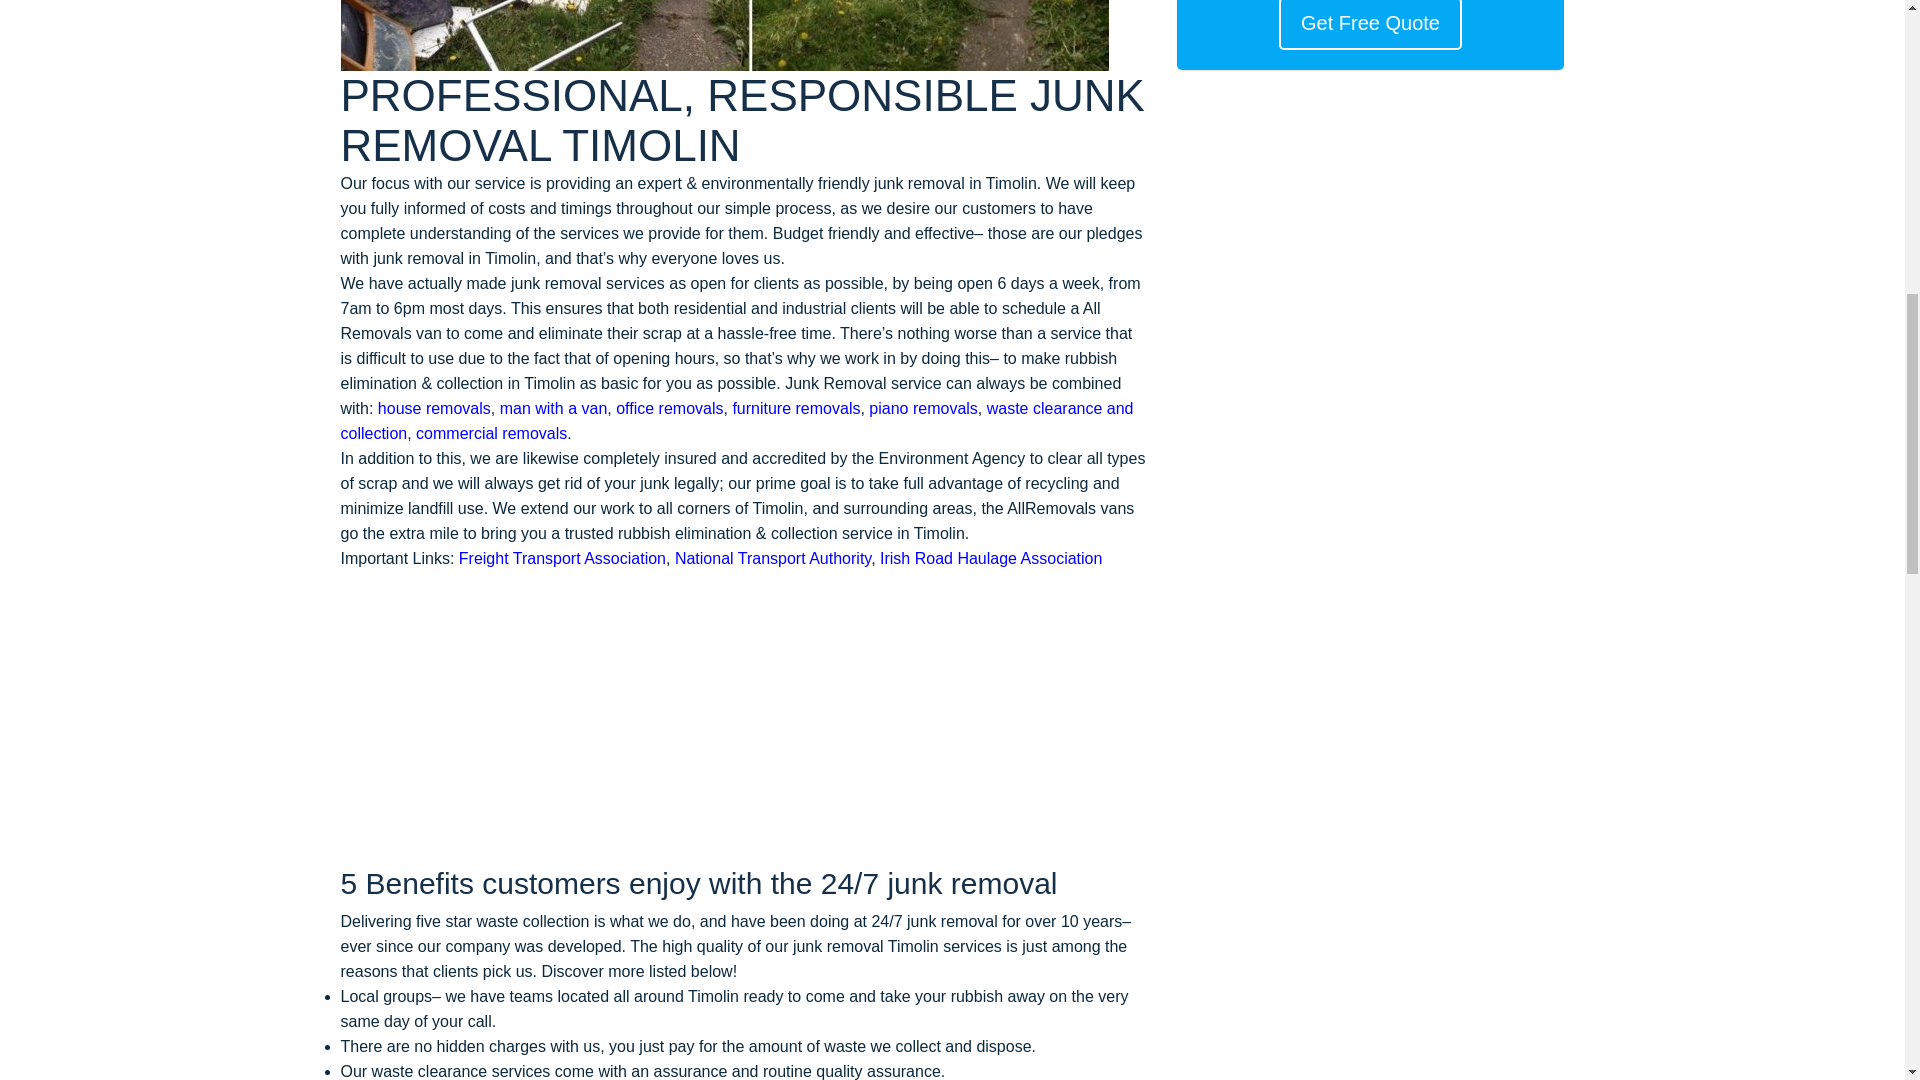  Describe the element at coordinates (562, 558) in the screenshot. I see `Freight Transport Association` at that location.